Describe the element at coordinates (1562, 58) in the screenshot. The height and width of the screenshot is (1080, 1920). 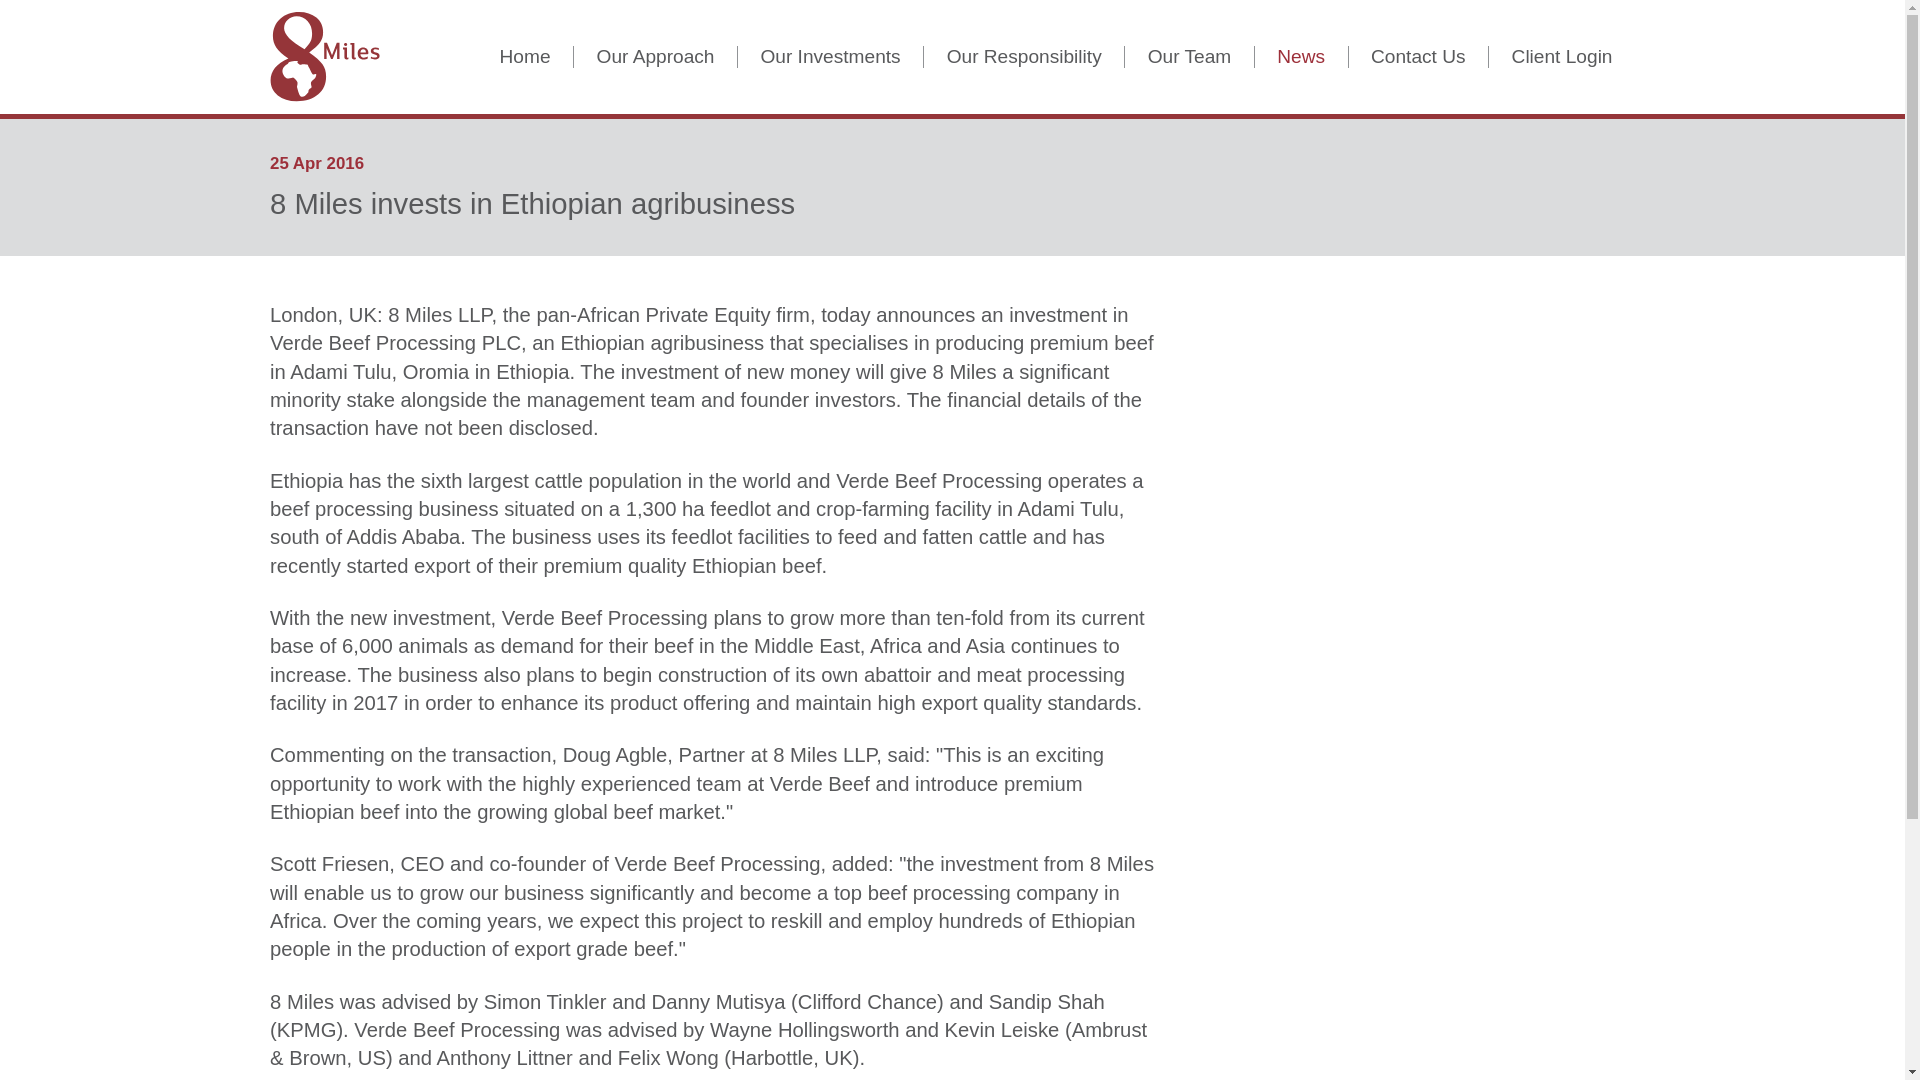
I see `Client Login` at that location.